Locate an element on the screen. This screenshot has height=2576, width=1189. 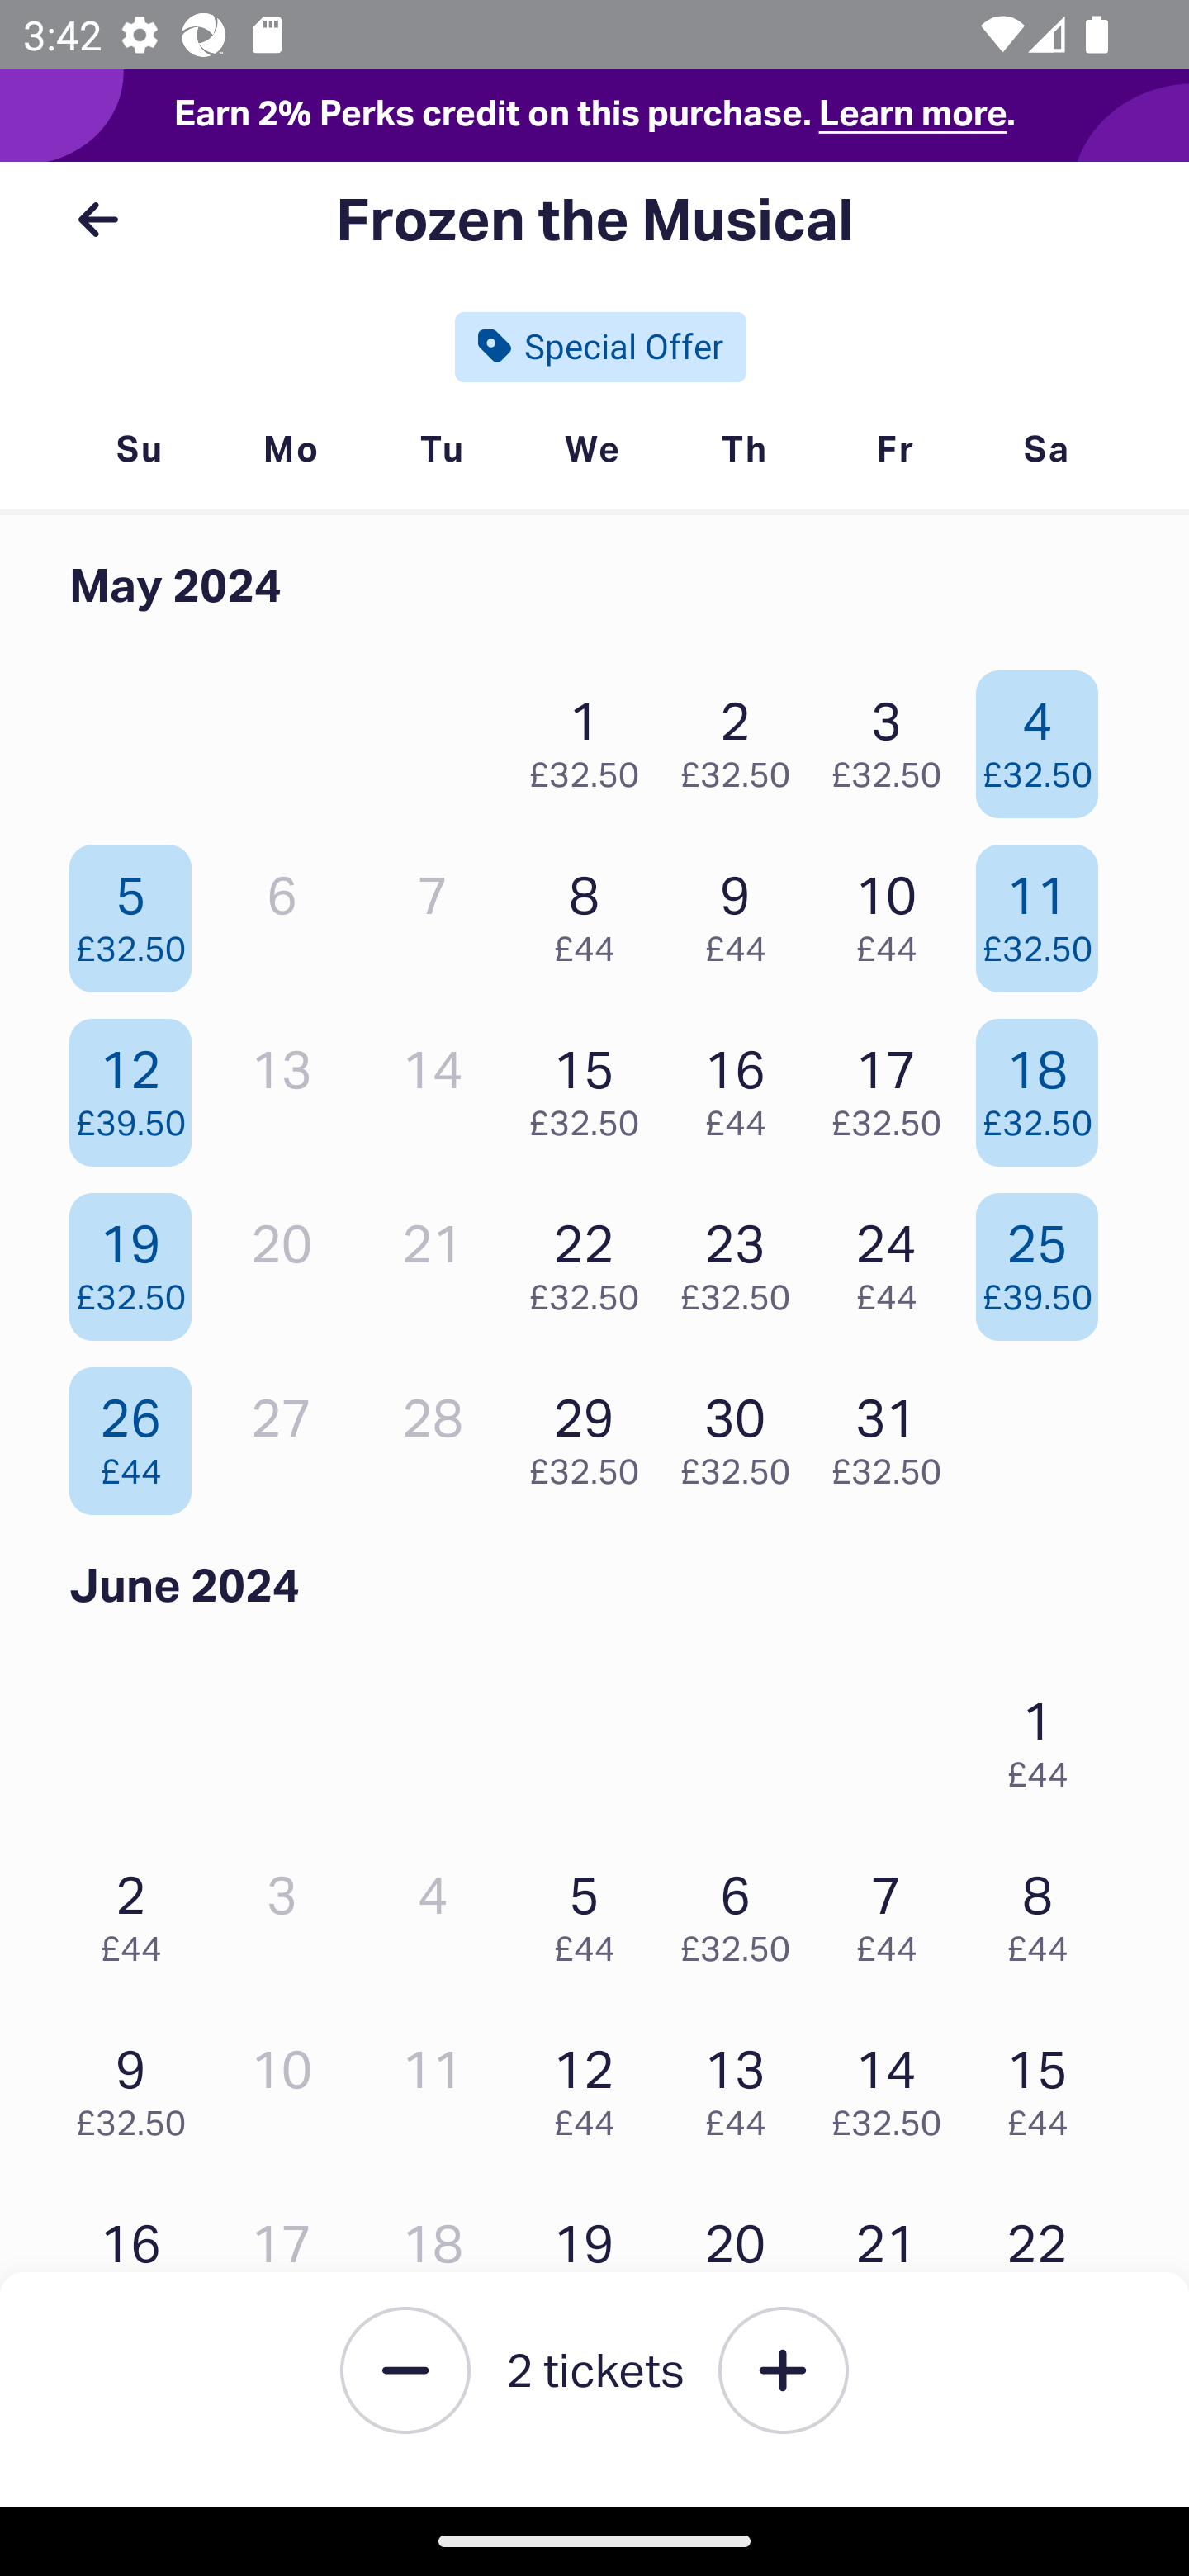
15 £32.50 is located at coordinates (593, 1085).